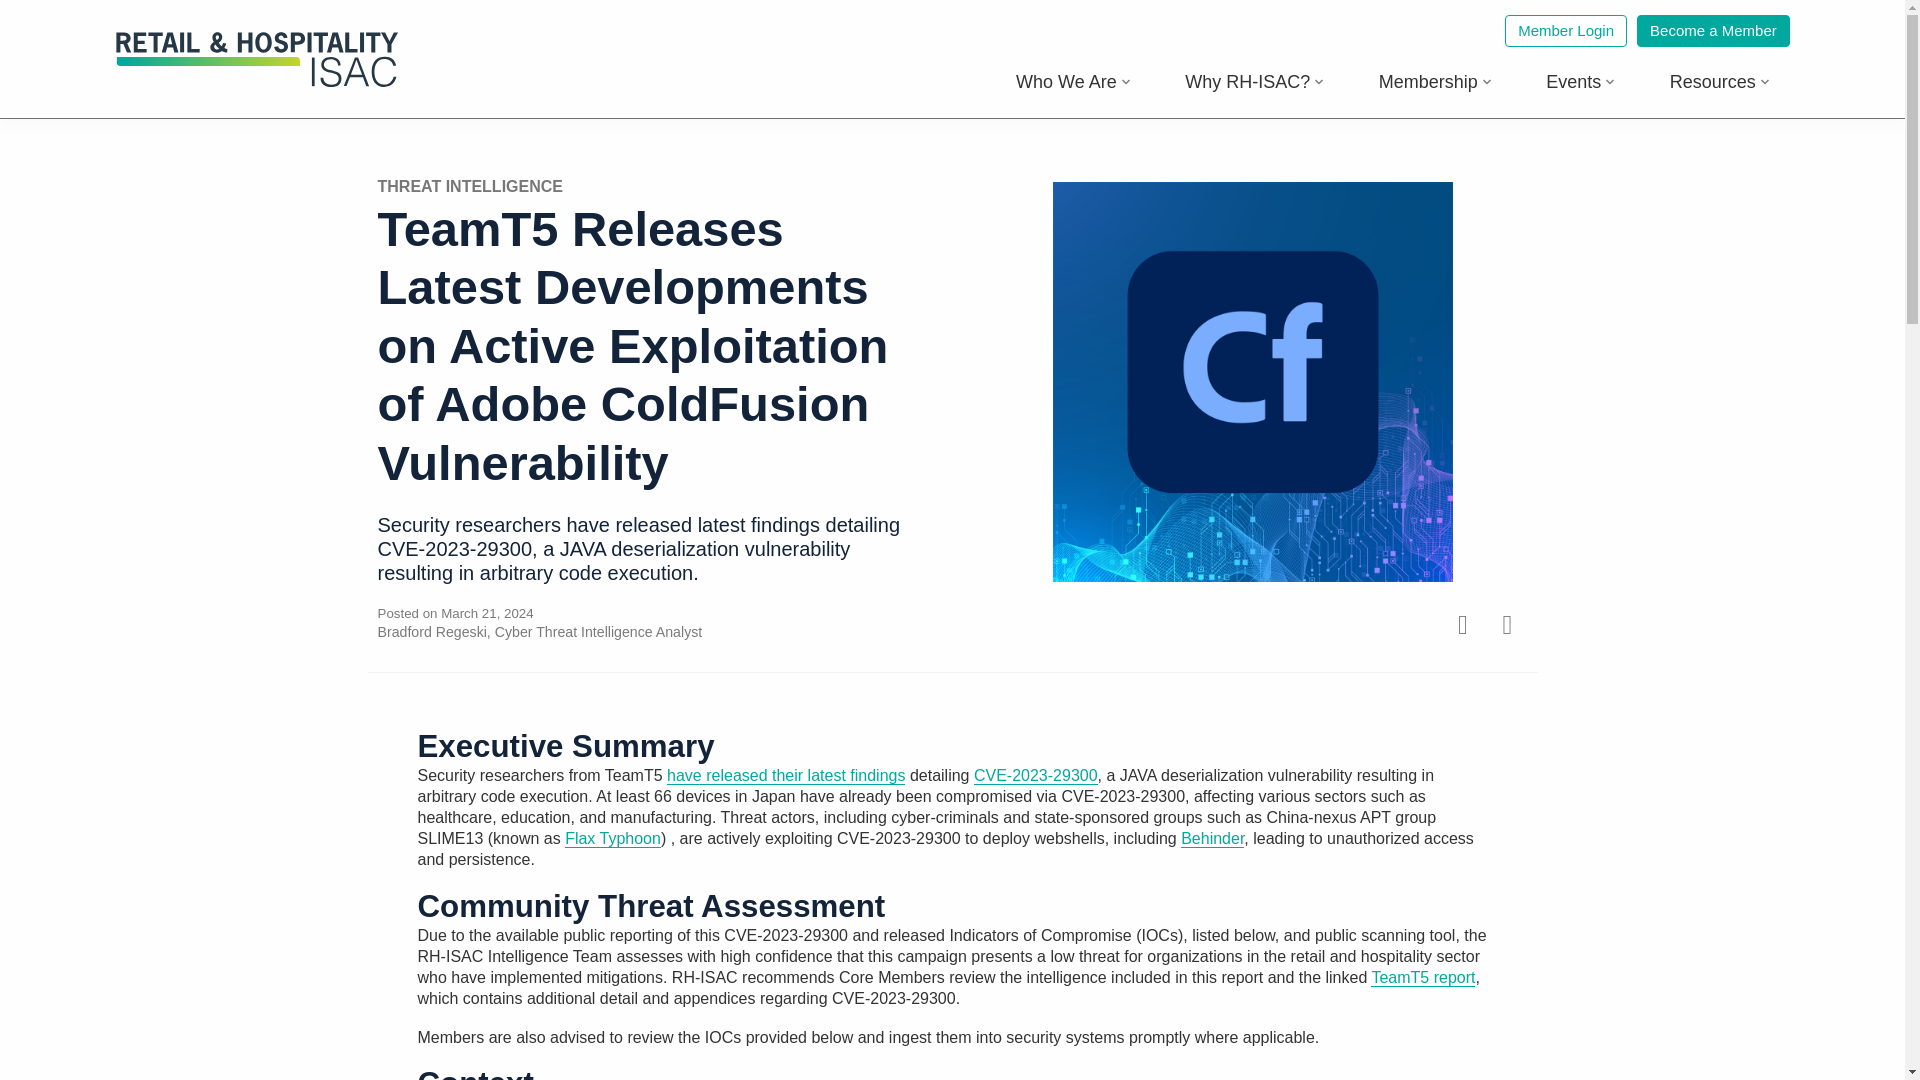 The image size is (1920, 1080). What do you see at coordinates (1580, 82) in the screenshot?
I see `Events` at bounding box center [1580, 82].